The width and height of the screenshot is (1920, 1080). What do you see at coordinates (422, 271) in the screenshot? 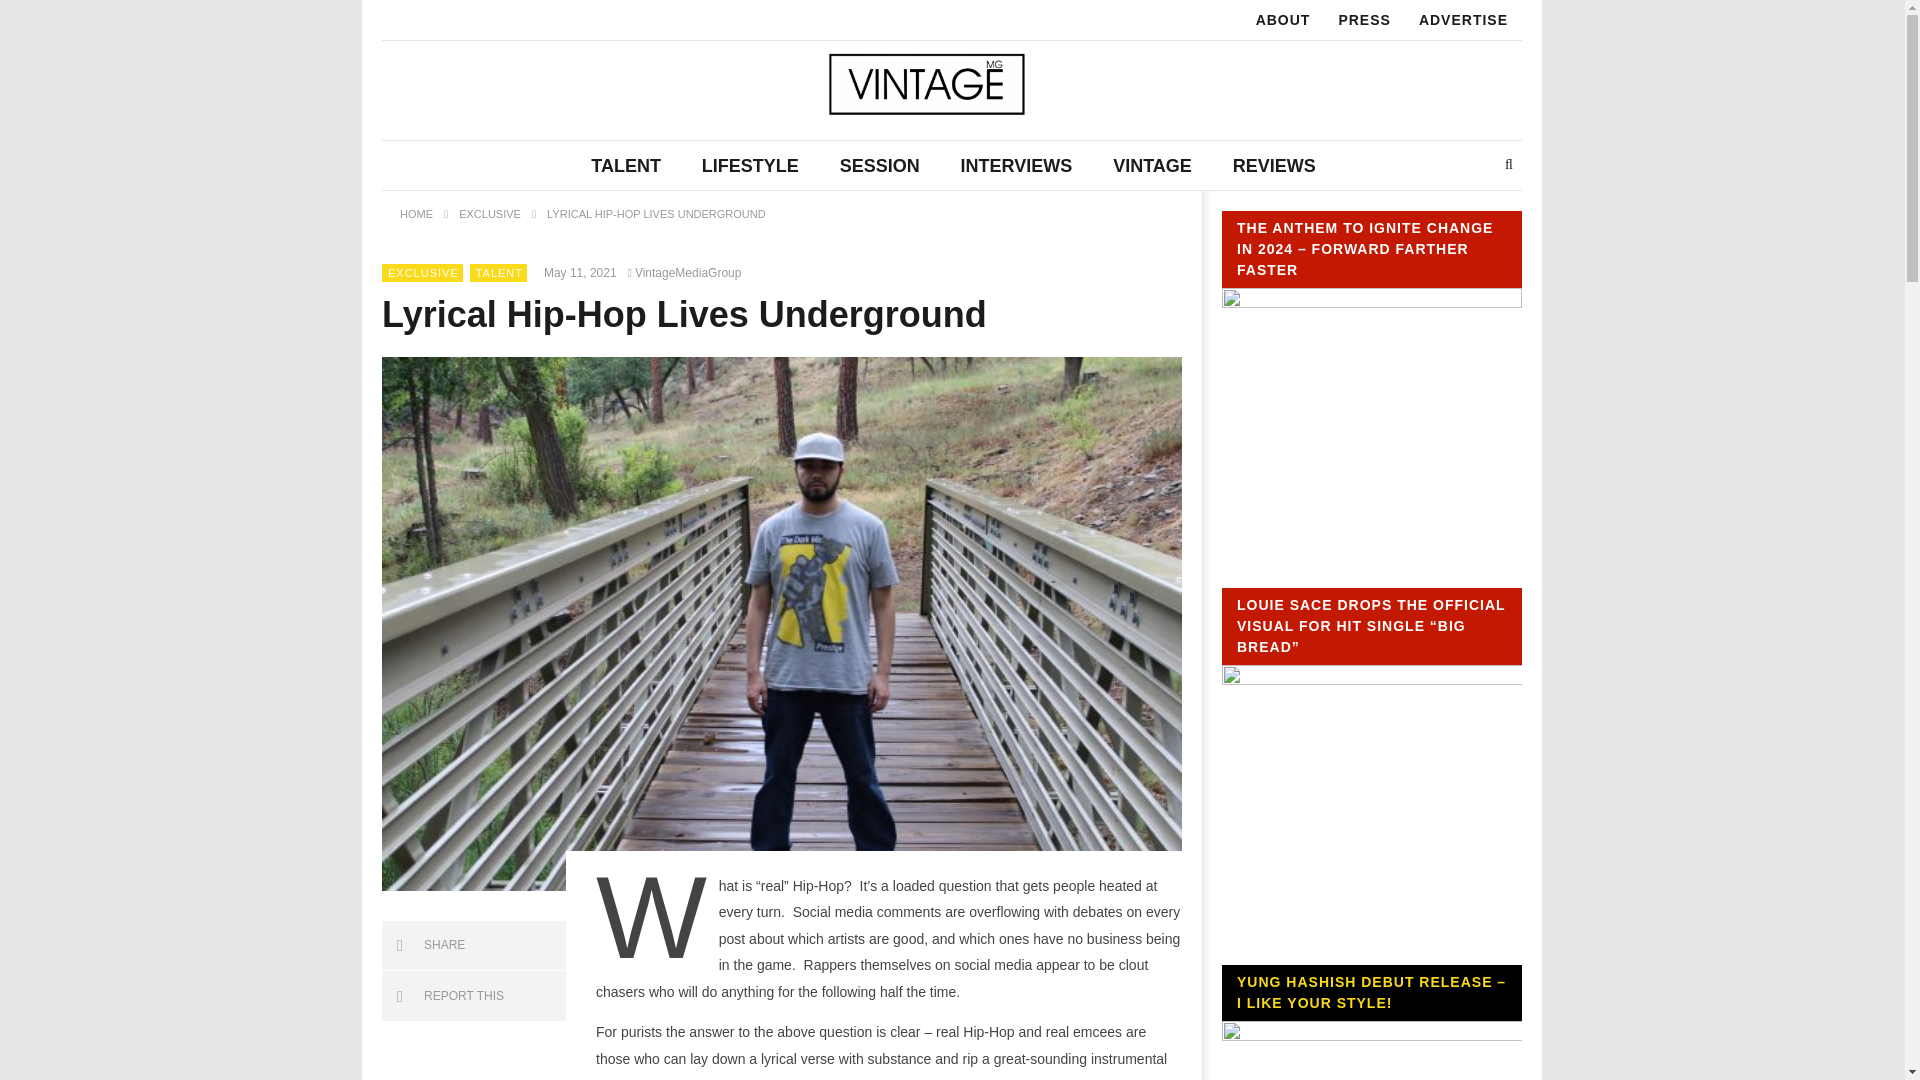
I see `View all posts in Exclusive` at bounding box center [422, 271].